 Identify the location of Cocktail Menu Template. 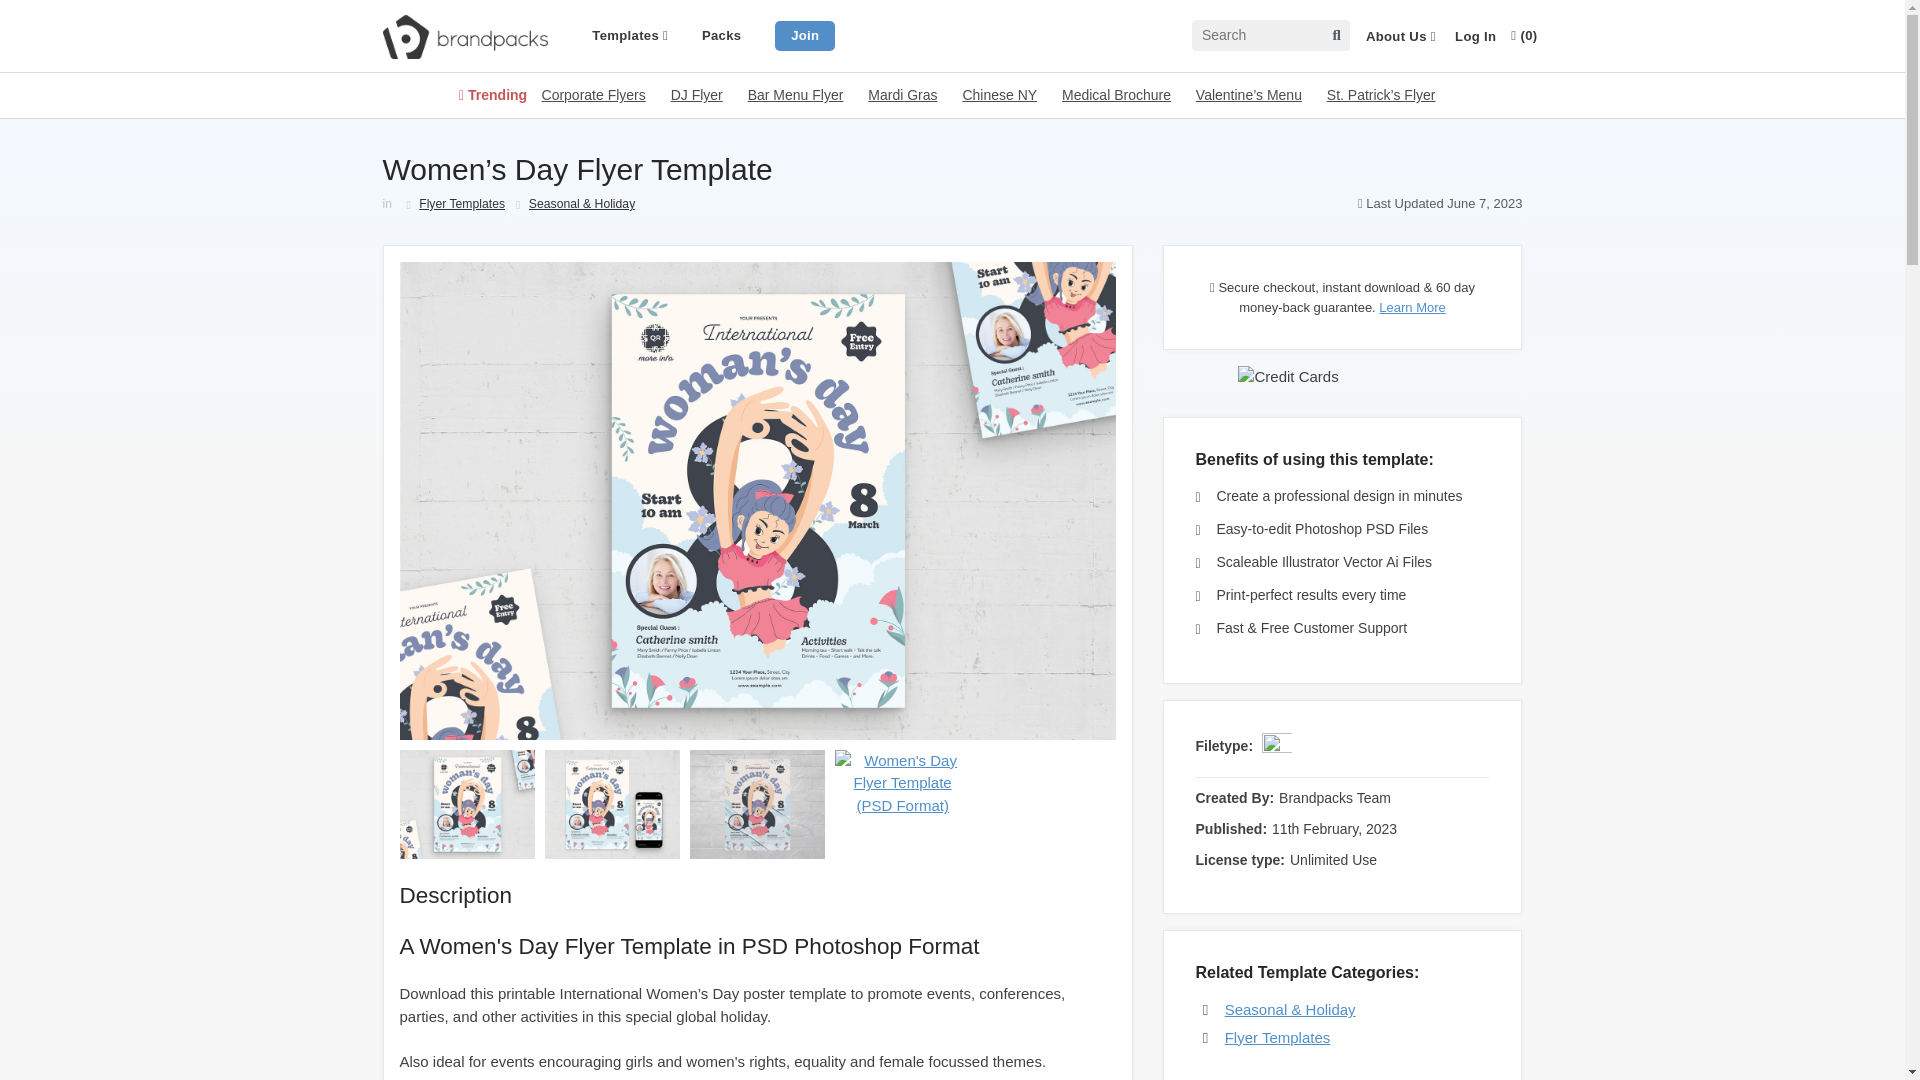
(998, 94).